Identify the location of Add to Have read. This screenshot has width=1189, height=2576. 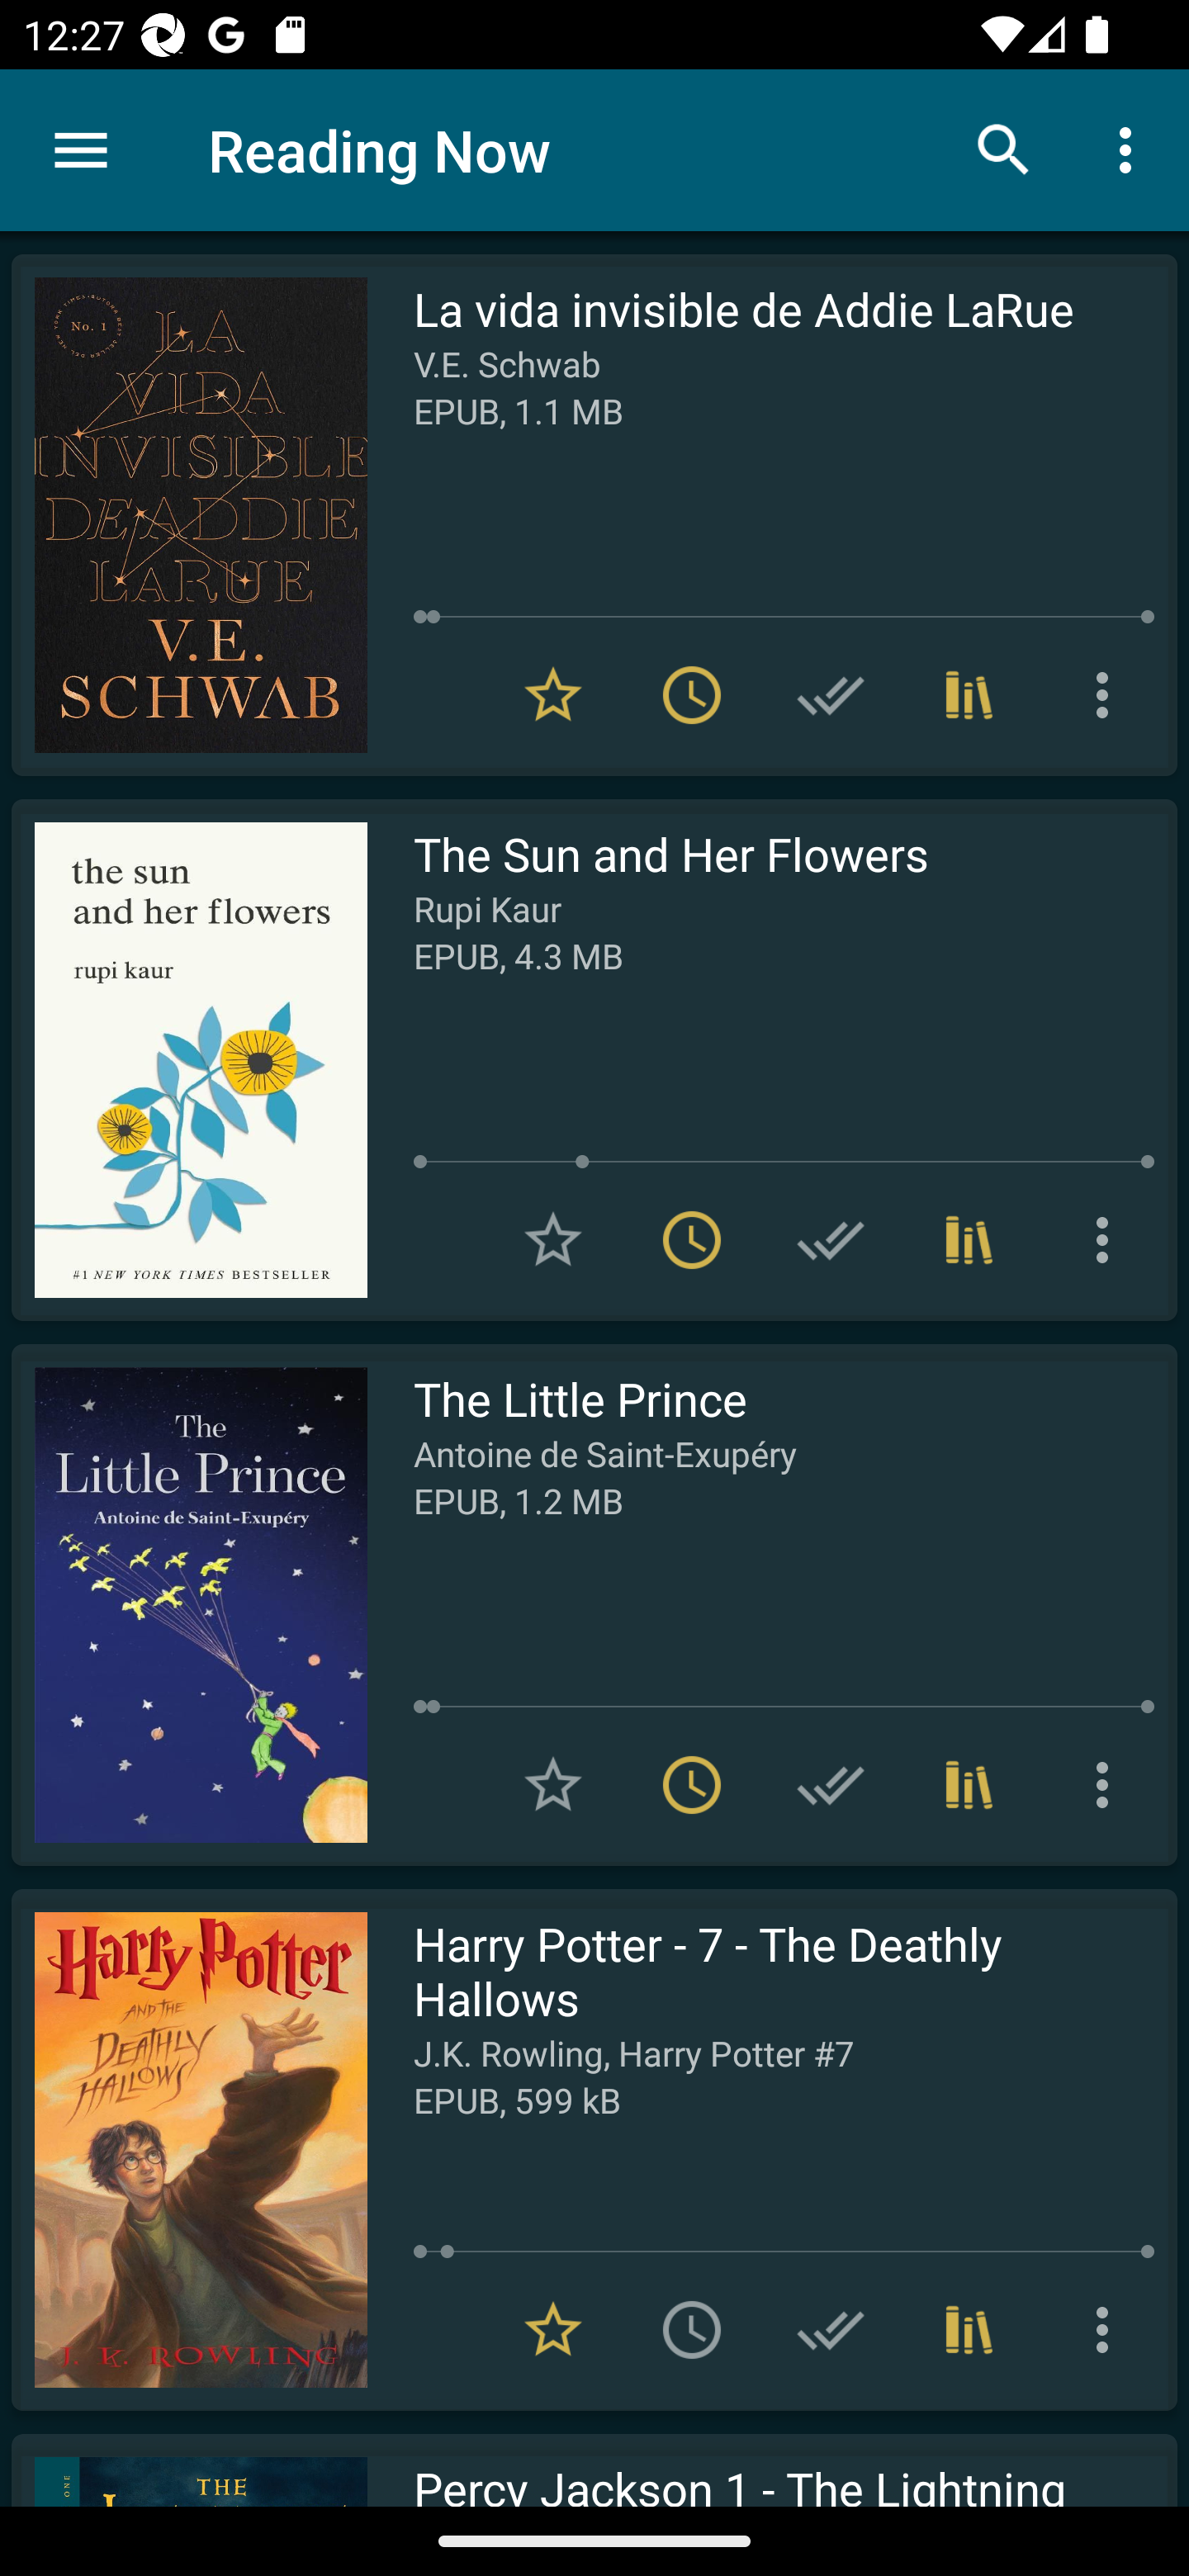
(831, 695).